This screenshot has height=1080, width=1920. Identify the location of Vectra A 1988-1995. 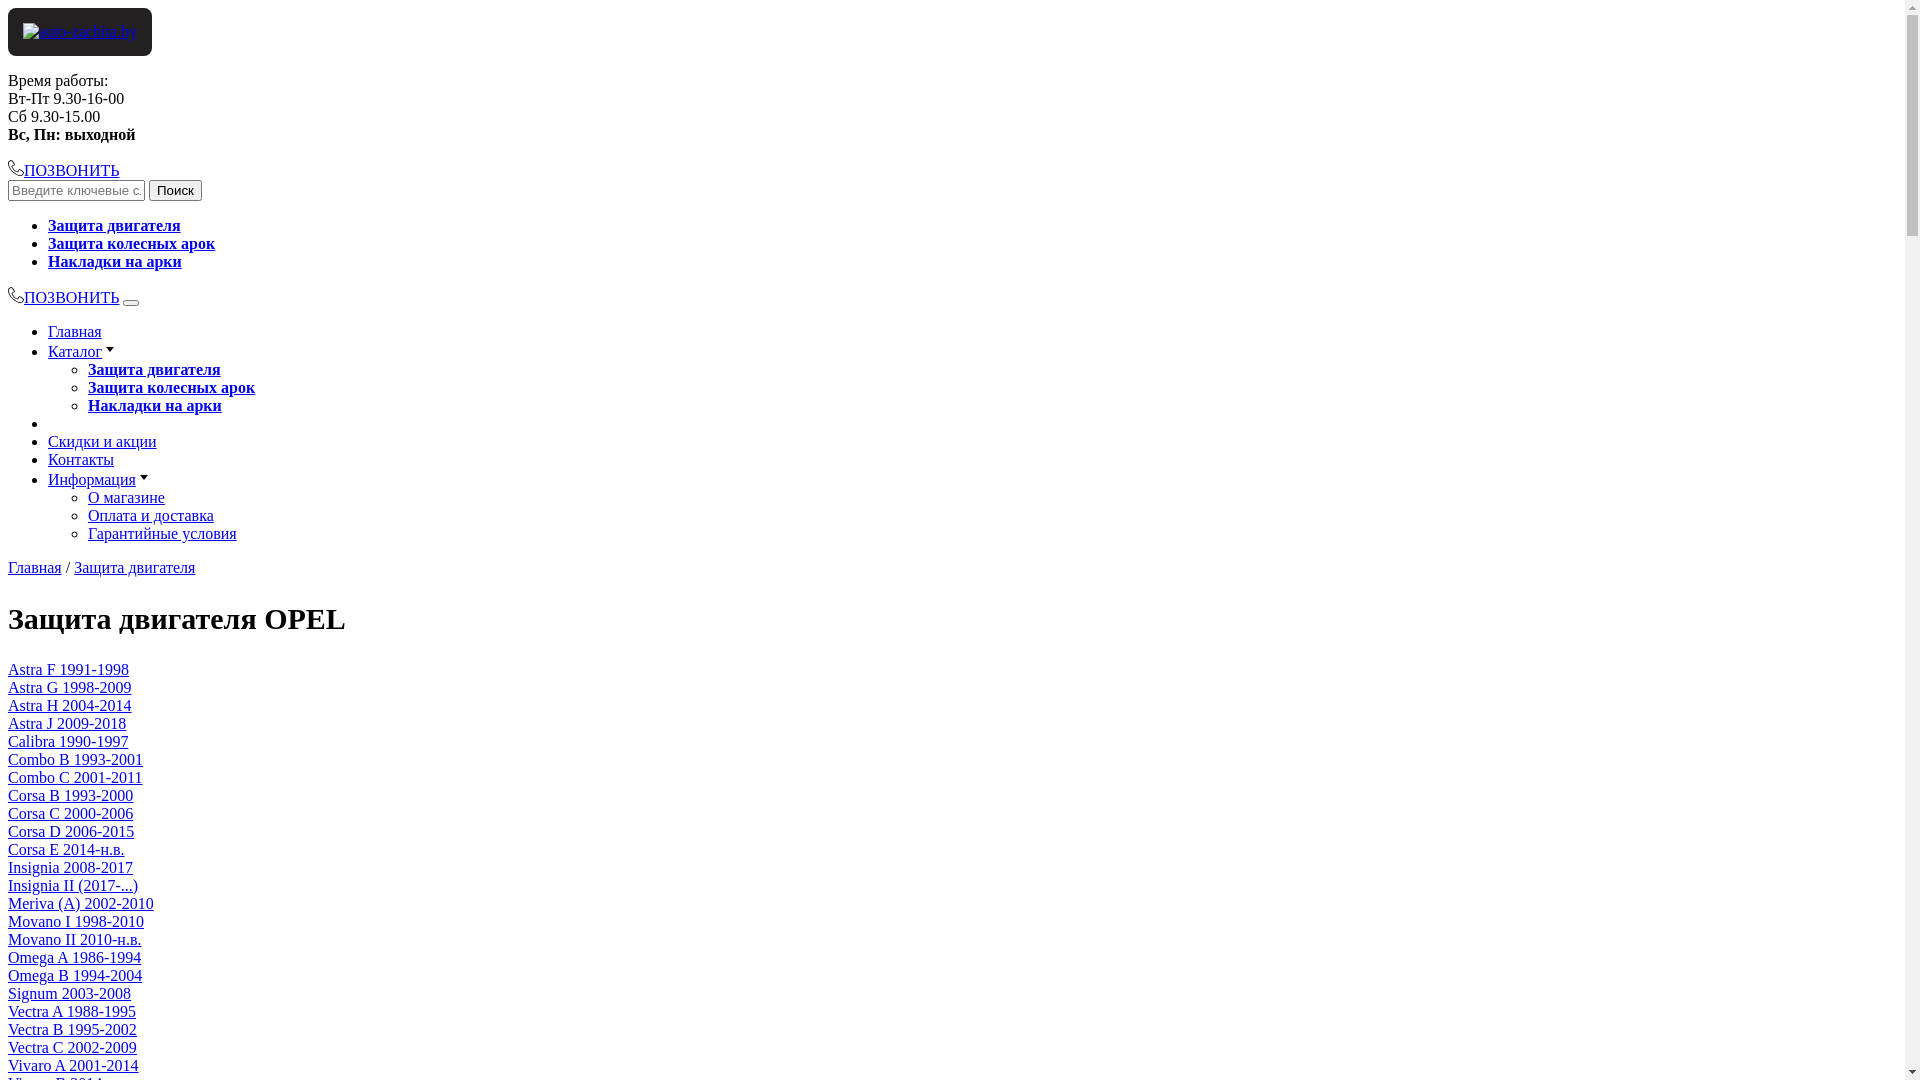
(72, 1012).